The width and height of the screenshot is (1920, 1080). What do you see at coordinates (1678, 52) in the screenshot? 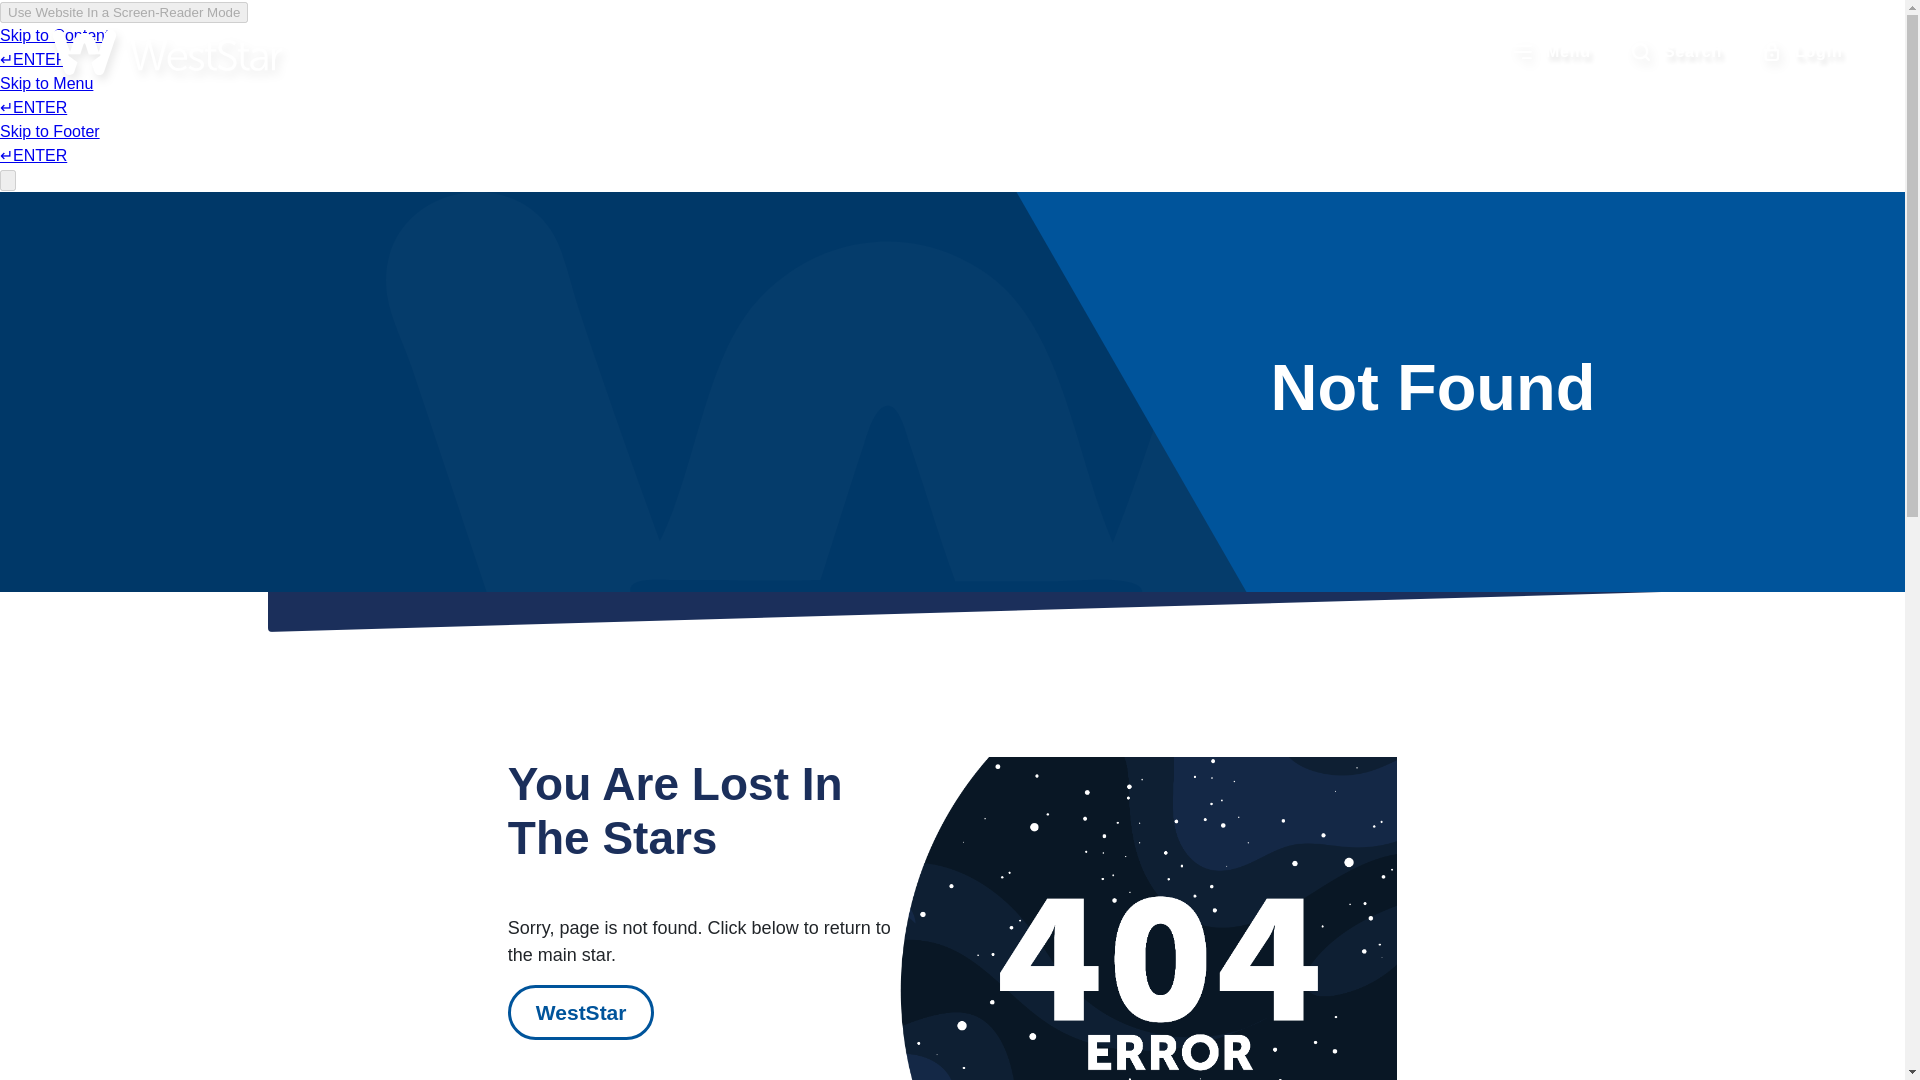
I see `Search` at bounding box center [1678, 52].